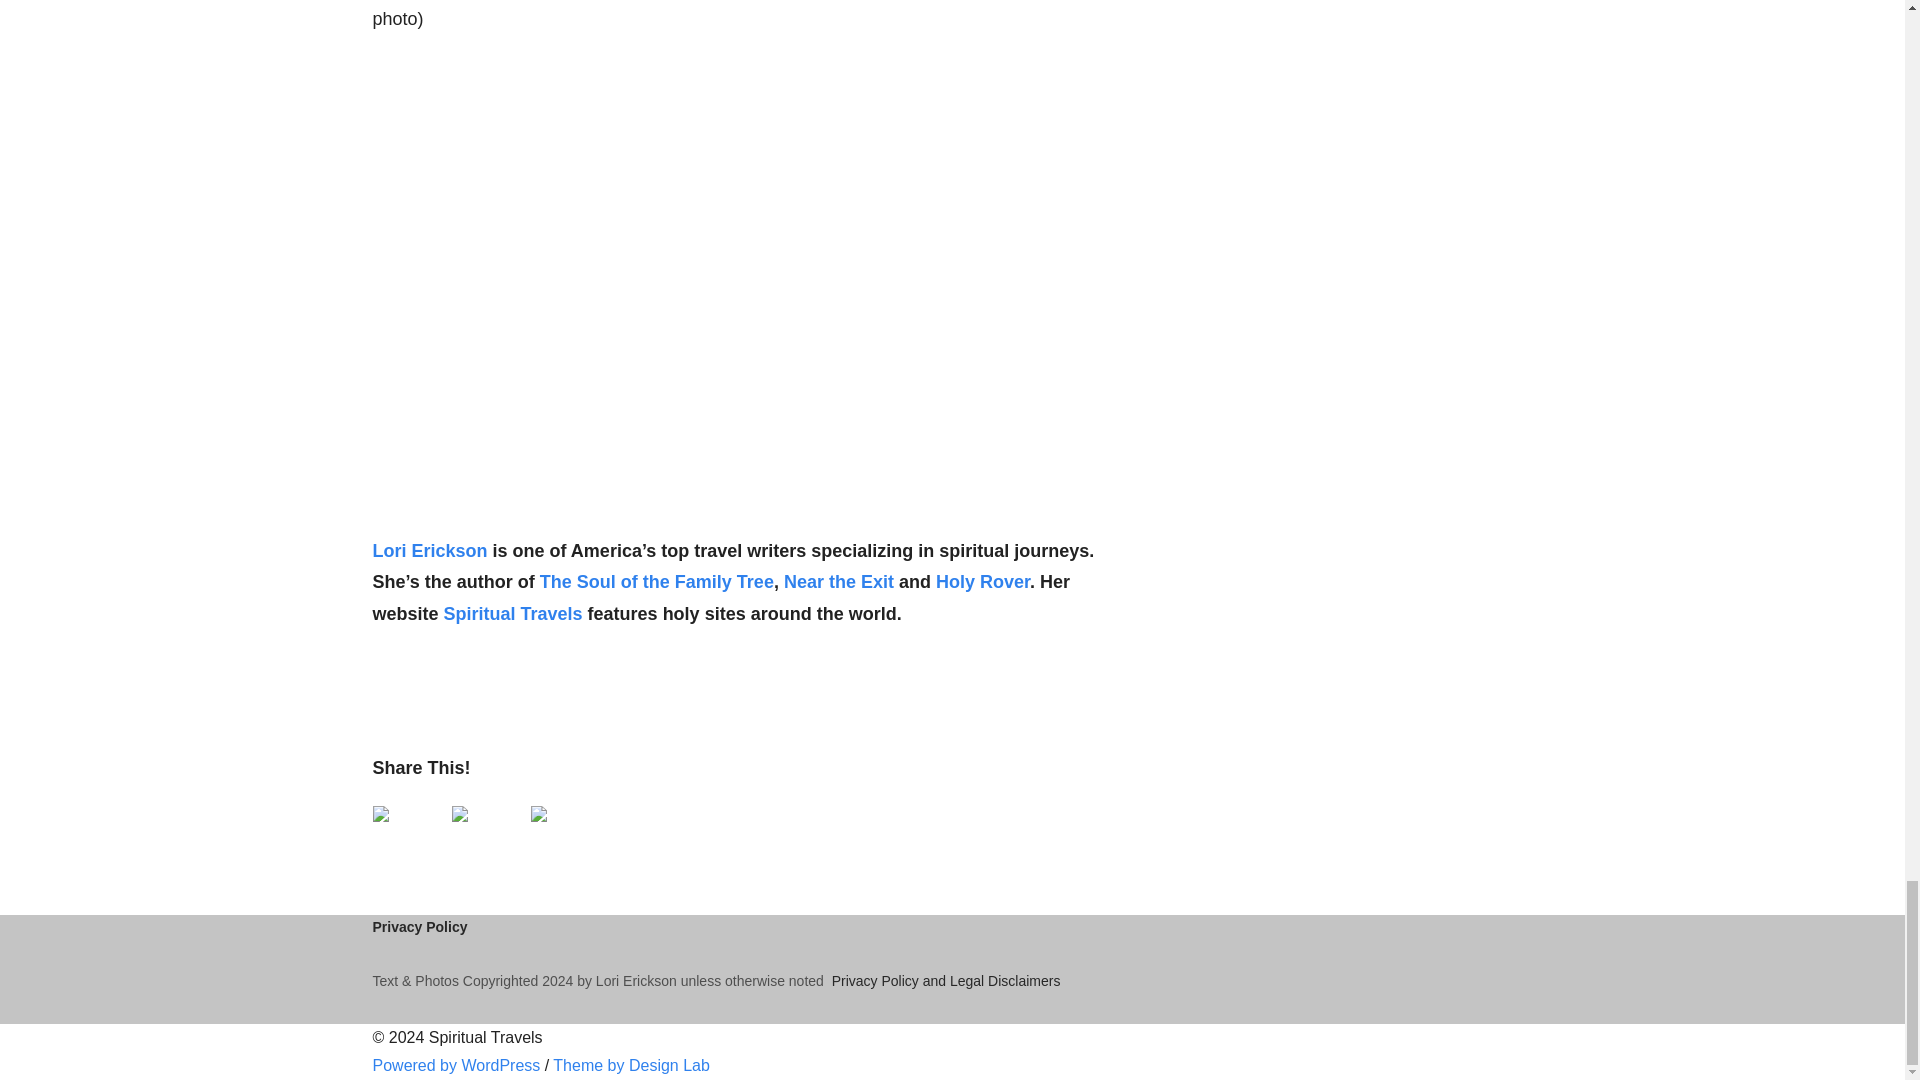 This screenshot has height=1080, width=1920. What do you see at coordinates (484, 838) in the screenshot?
I see `Share on Twitter` at bounding box center [484, 838].